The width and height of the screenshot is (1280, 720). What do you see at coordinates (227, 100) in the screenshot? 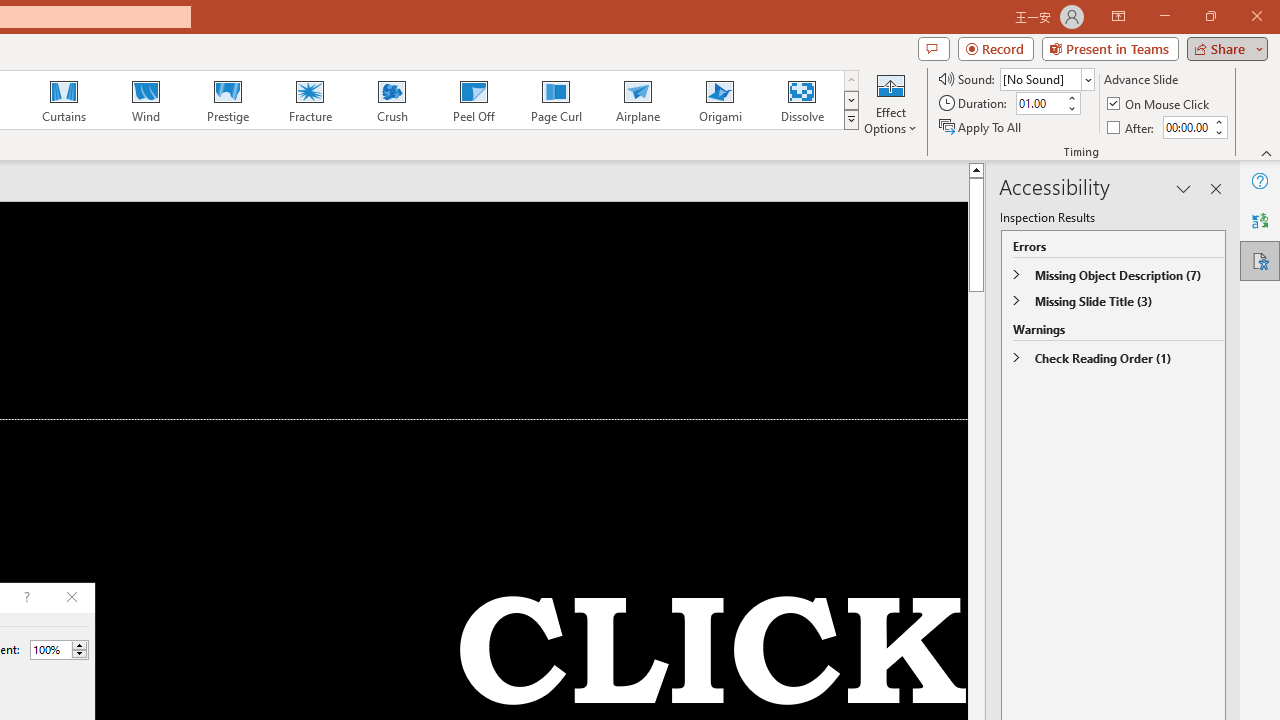
I see `Prestige` at bounding box center [227, 100].